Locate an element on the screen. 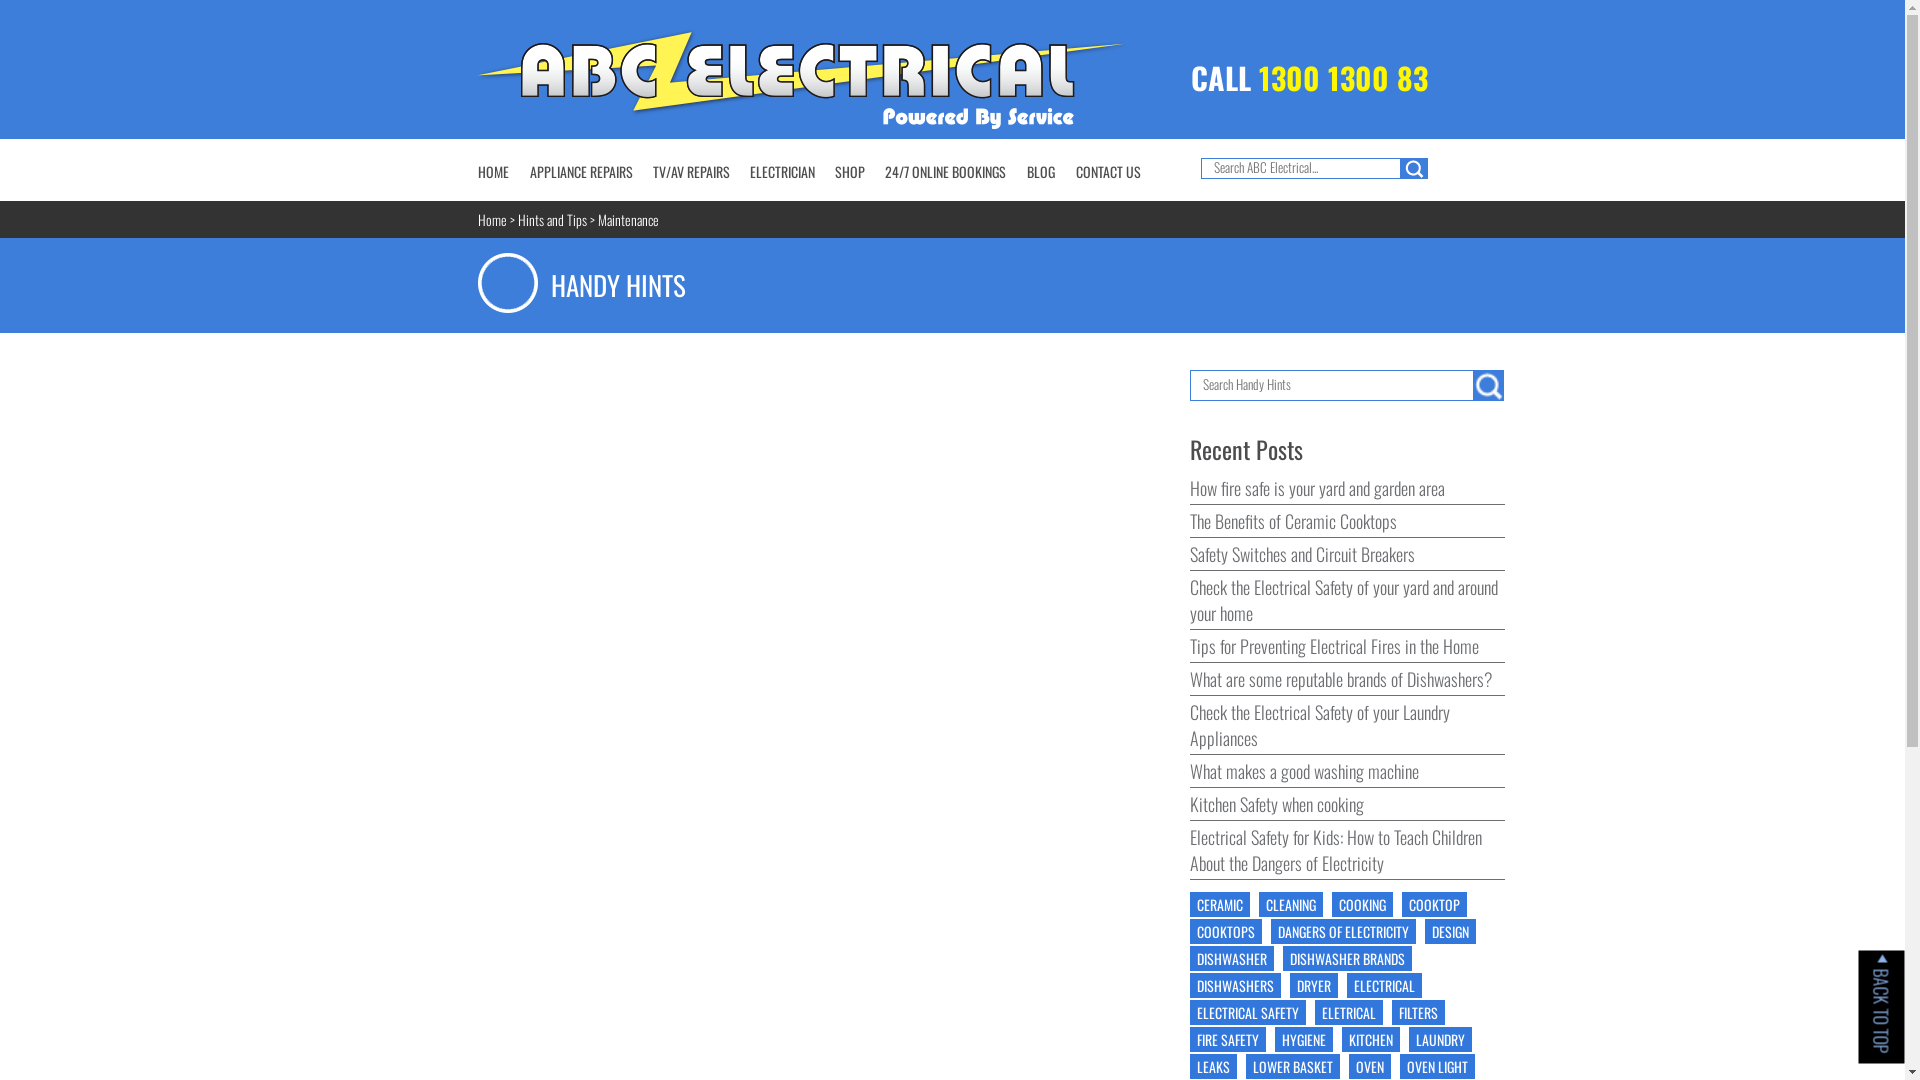  What are some reputable brands of Dishwashers? is located at coordinates (1342, 679).